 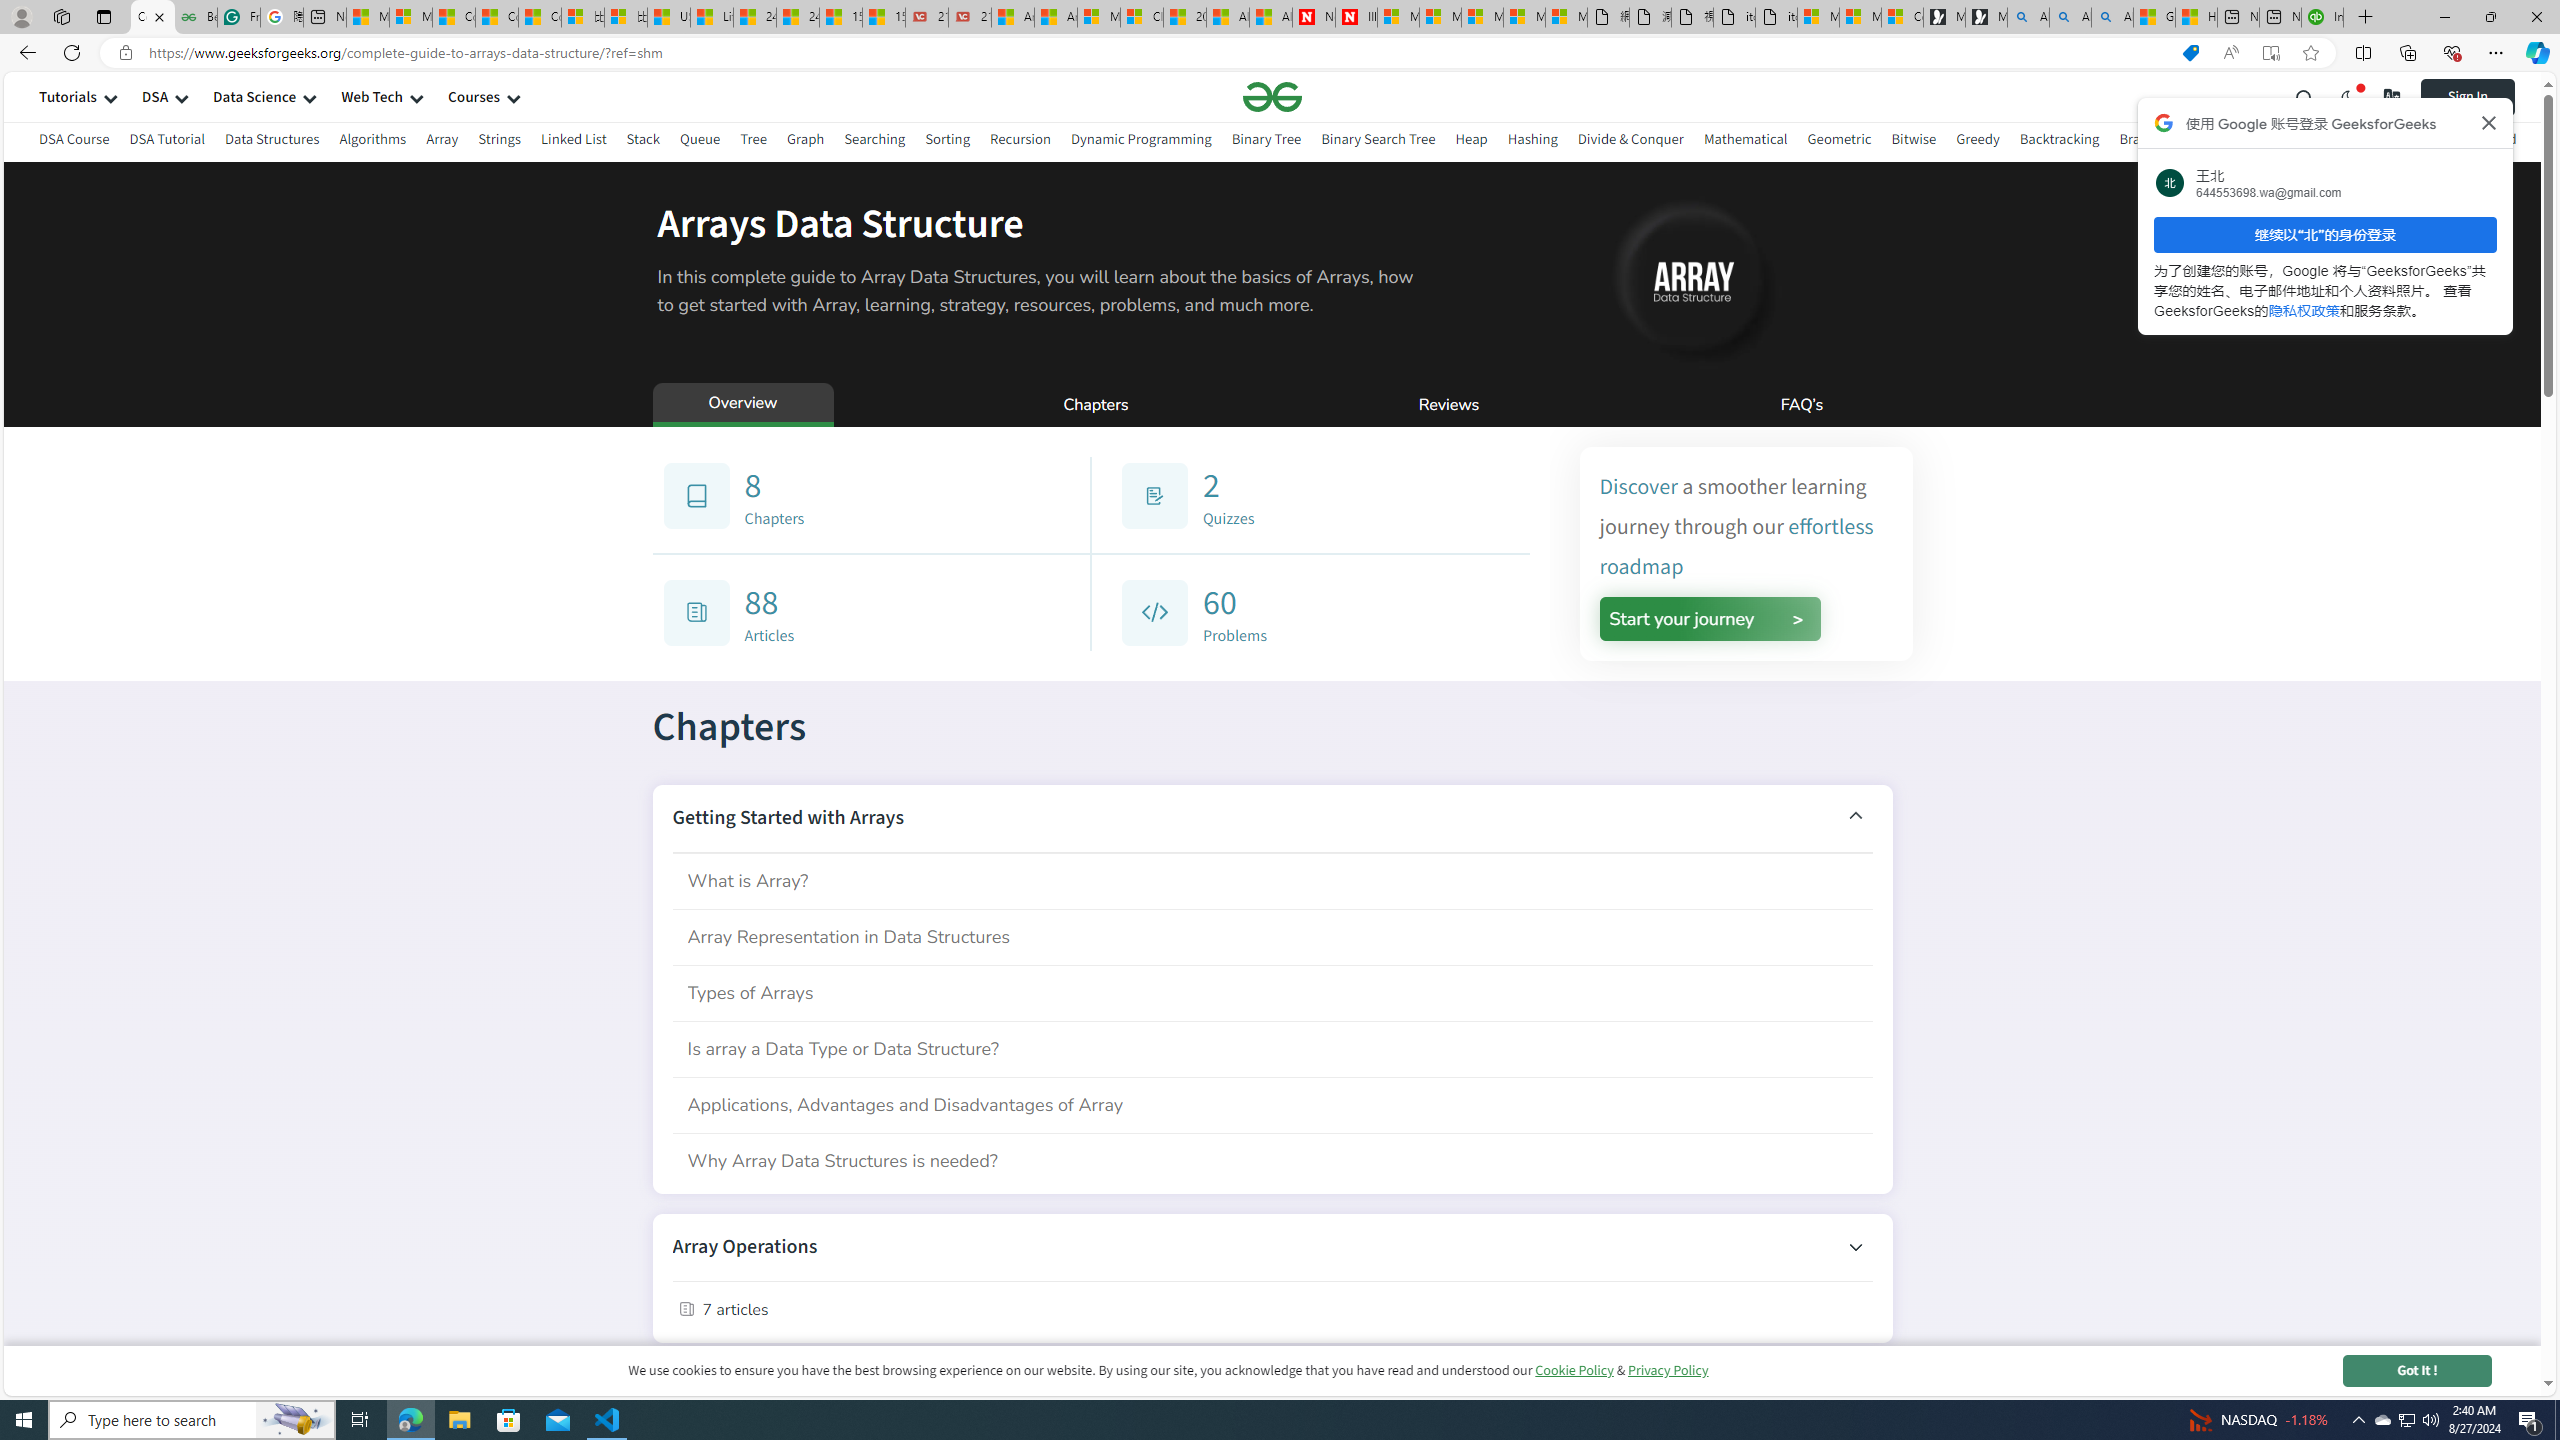 I want to click on Queue, so click(x=701, y=142).